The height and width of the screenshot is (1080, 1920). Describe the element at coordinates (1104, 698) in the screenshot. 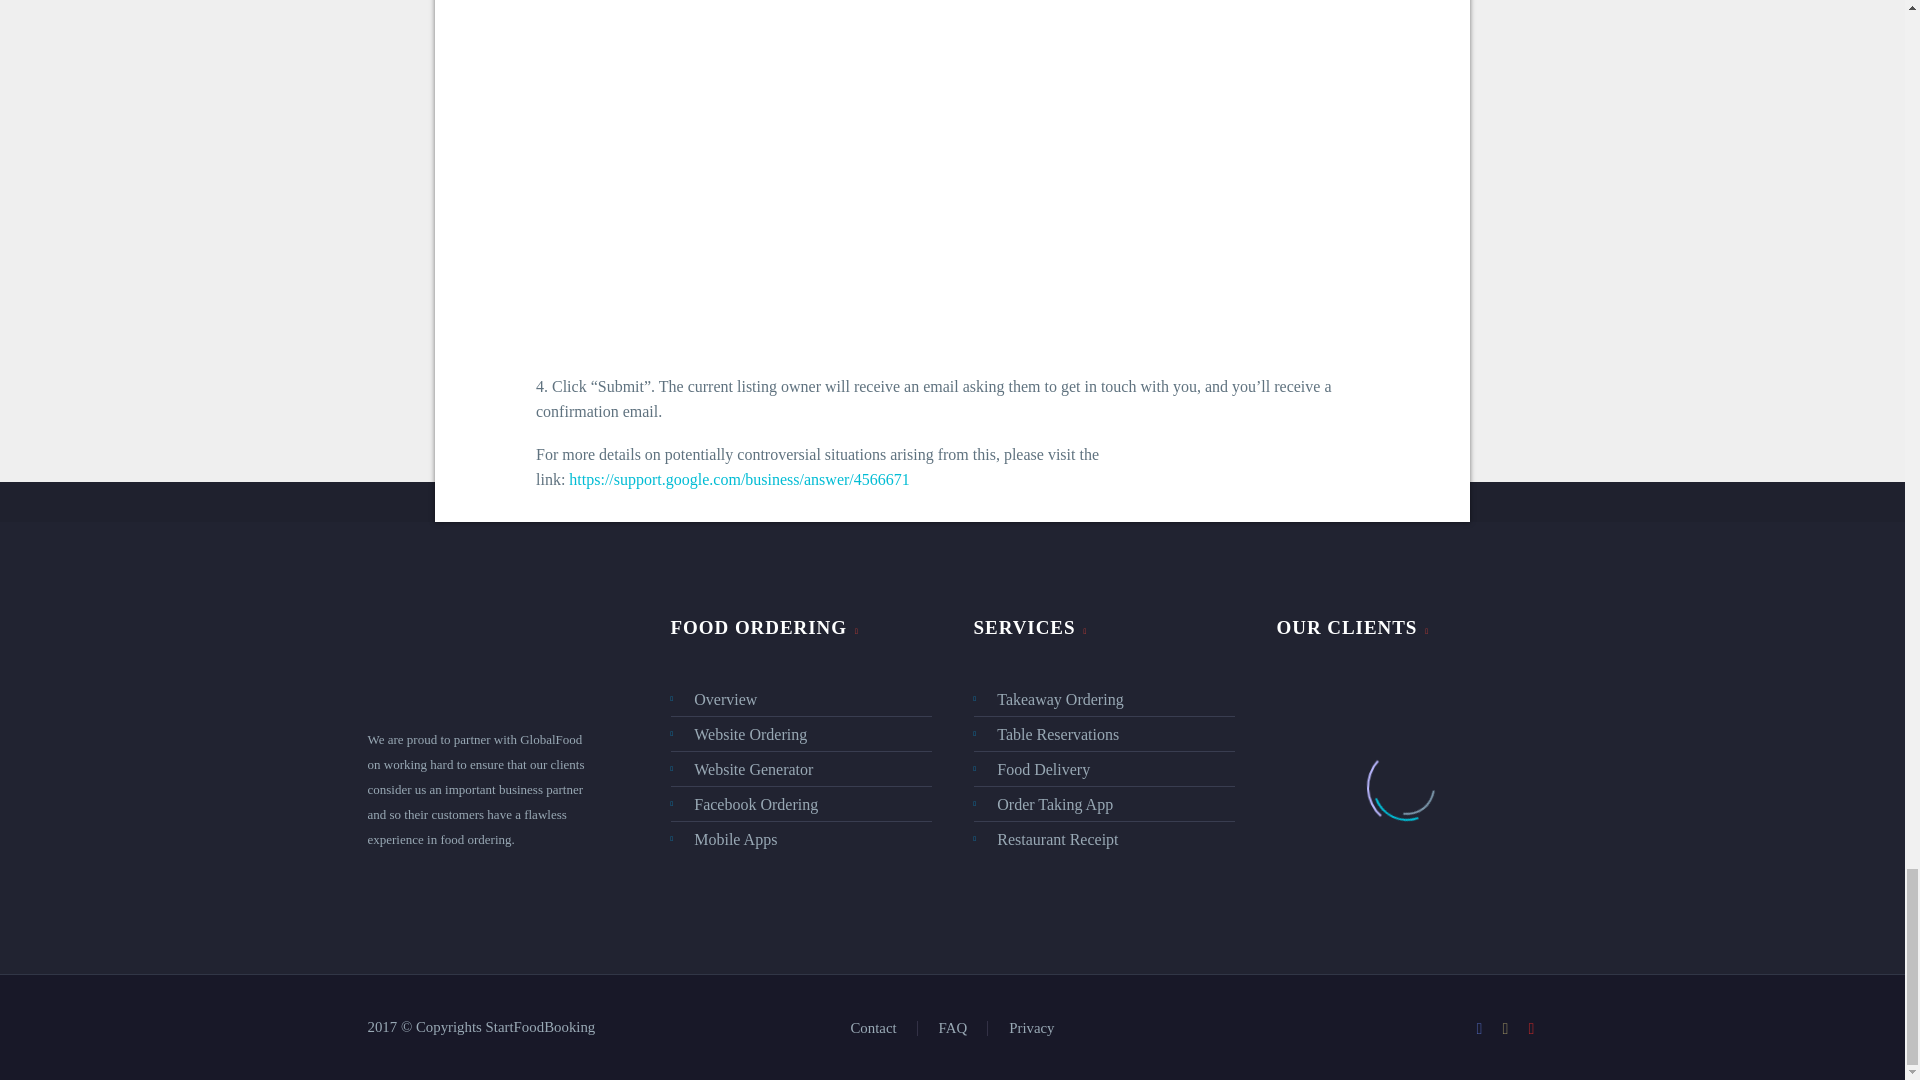

I see `Takeaway Ordering` at that location.